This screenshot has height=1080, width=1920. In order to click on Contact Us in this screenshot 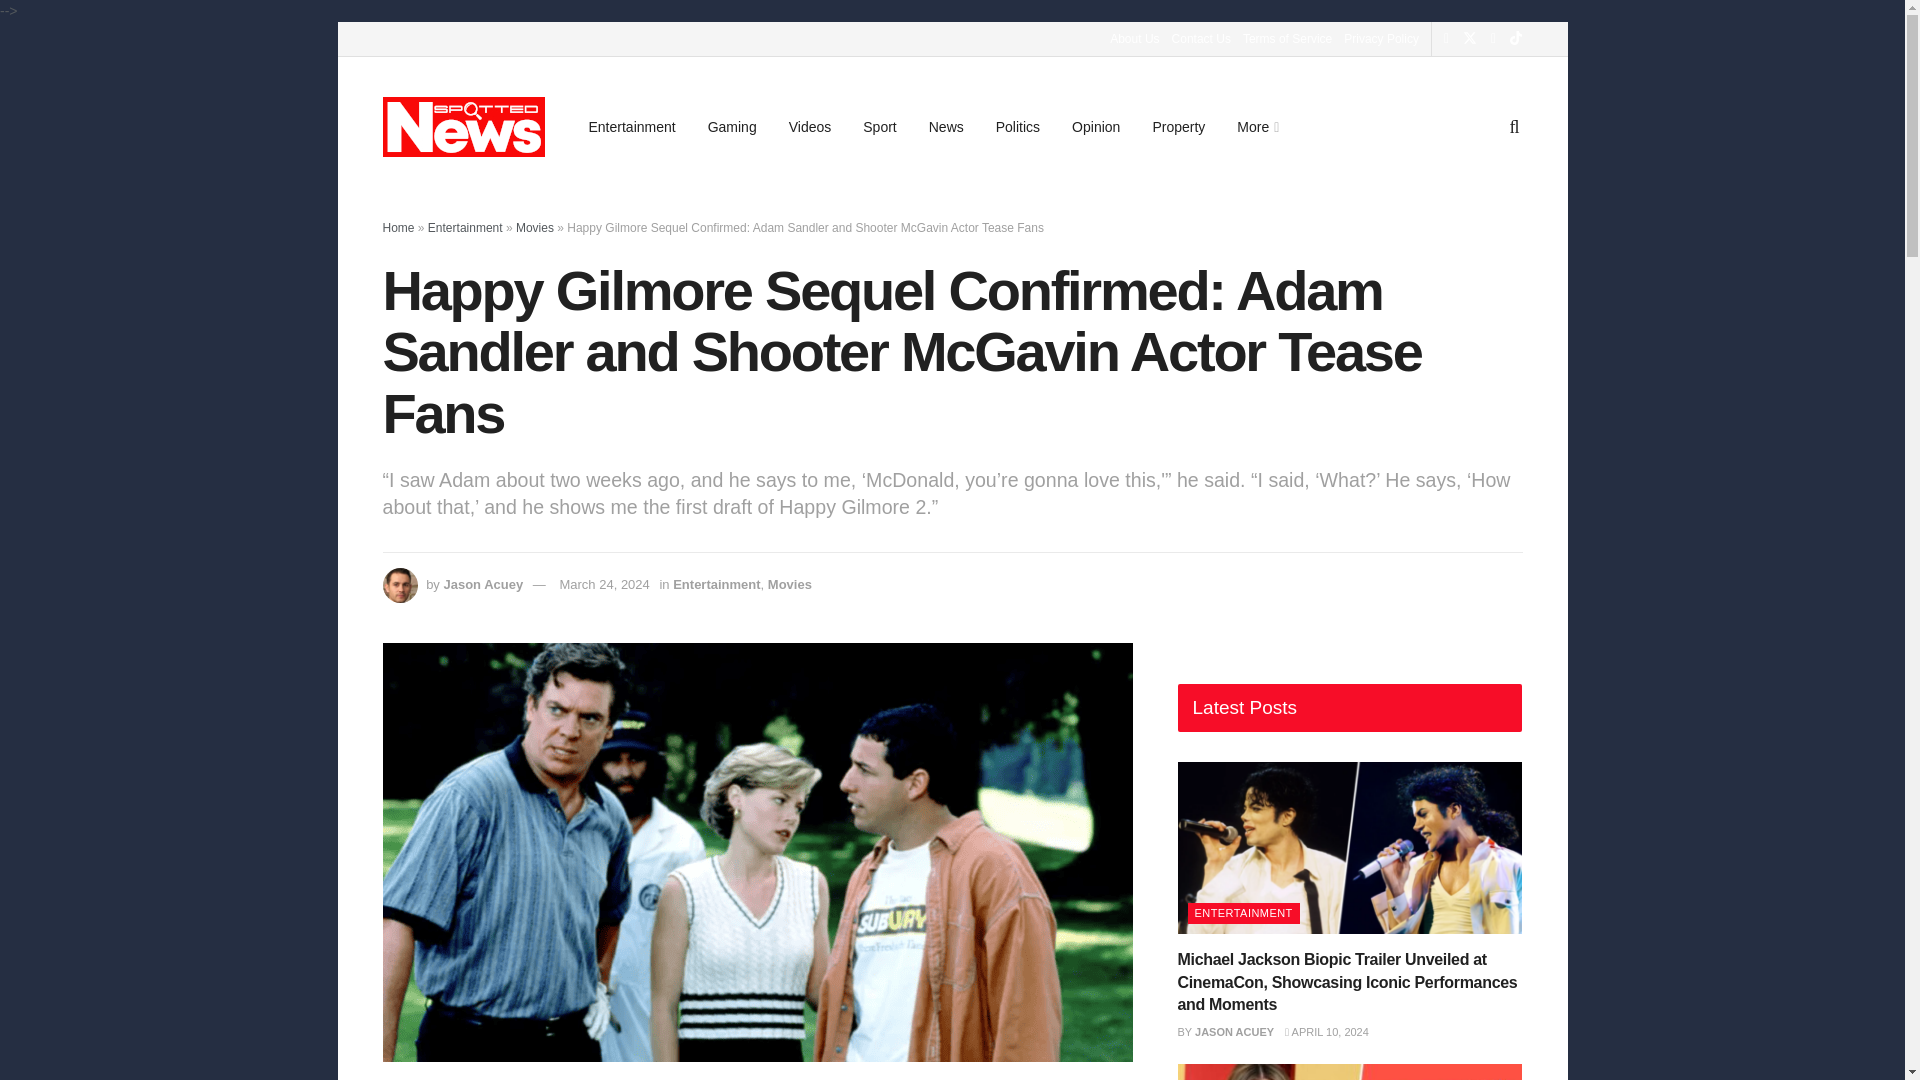, I will do `click(1200, 38)`.